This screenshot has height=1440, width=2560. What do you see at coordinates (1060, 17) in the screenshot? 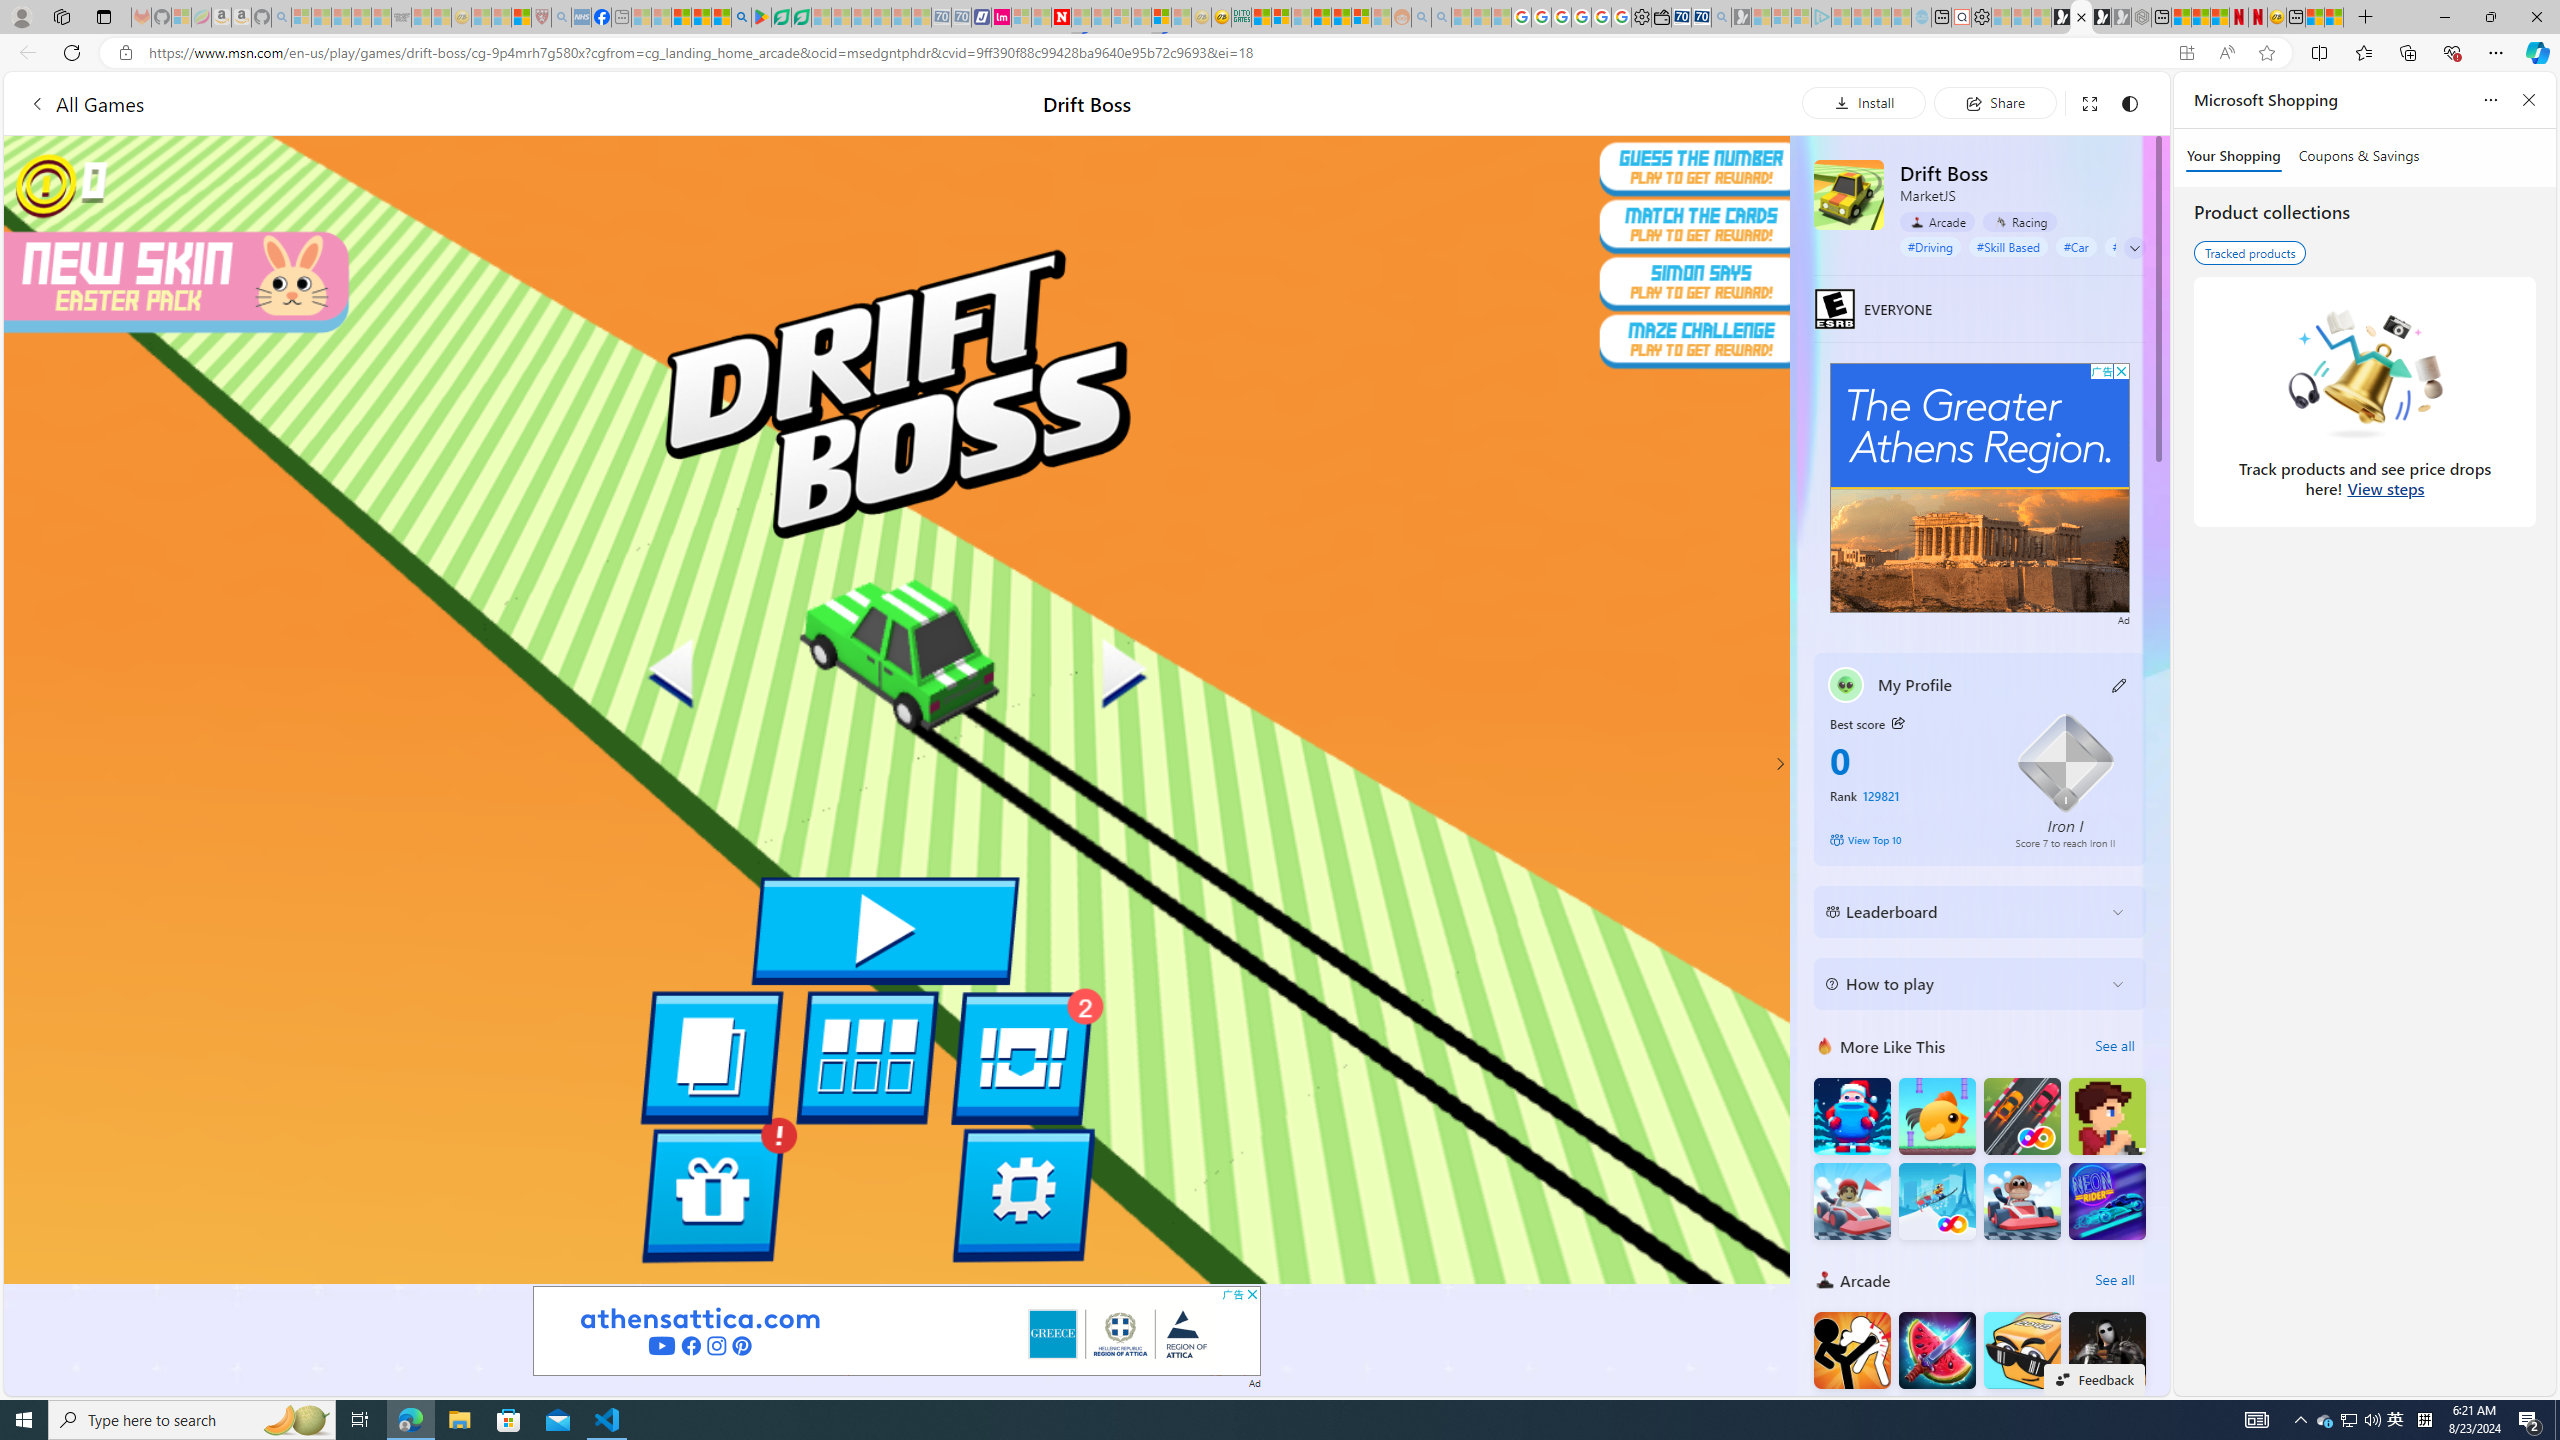
I see `Latest Politics News & Archive | Newsweek.com` at bounding box center [1060, 17].